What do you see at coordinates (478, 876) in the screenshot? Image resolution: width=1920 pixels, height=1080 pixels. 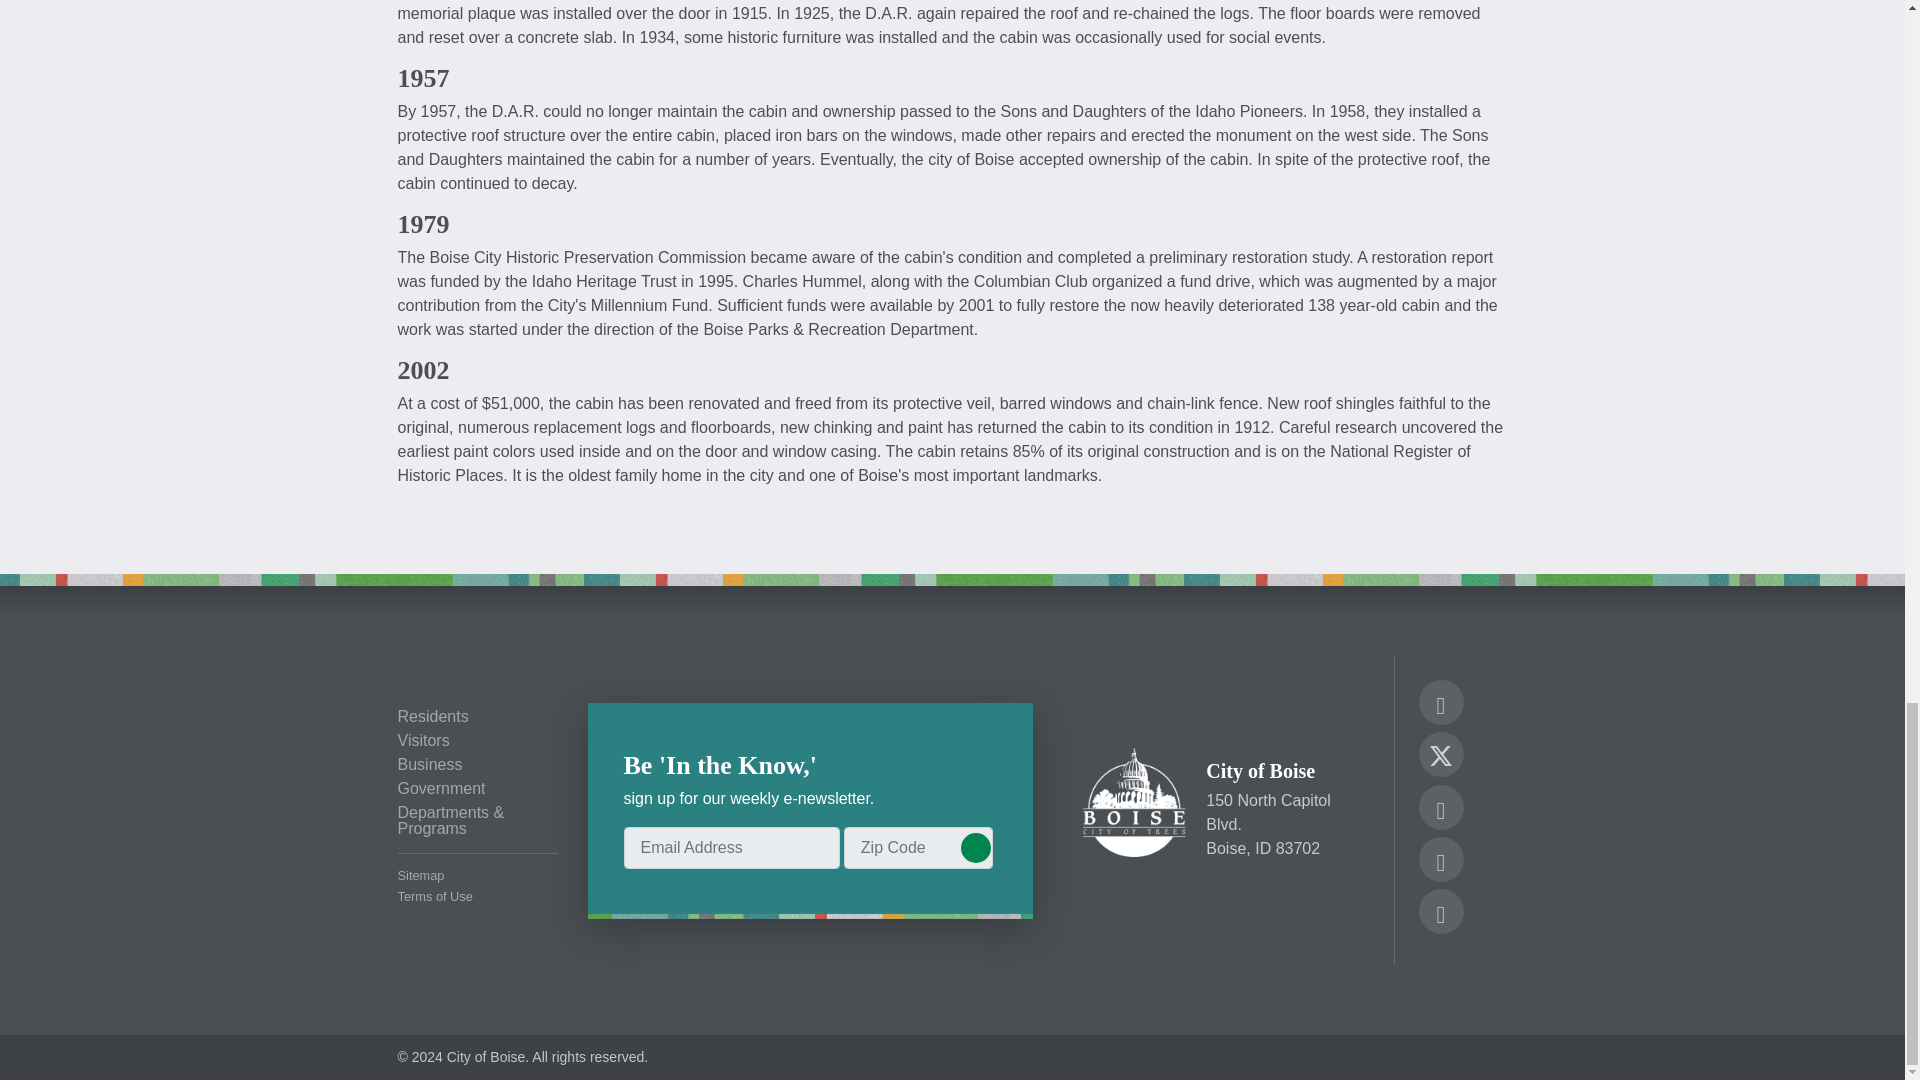 I see `Sitemap` at bounding box center [478, 876].